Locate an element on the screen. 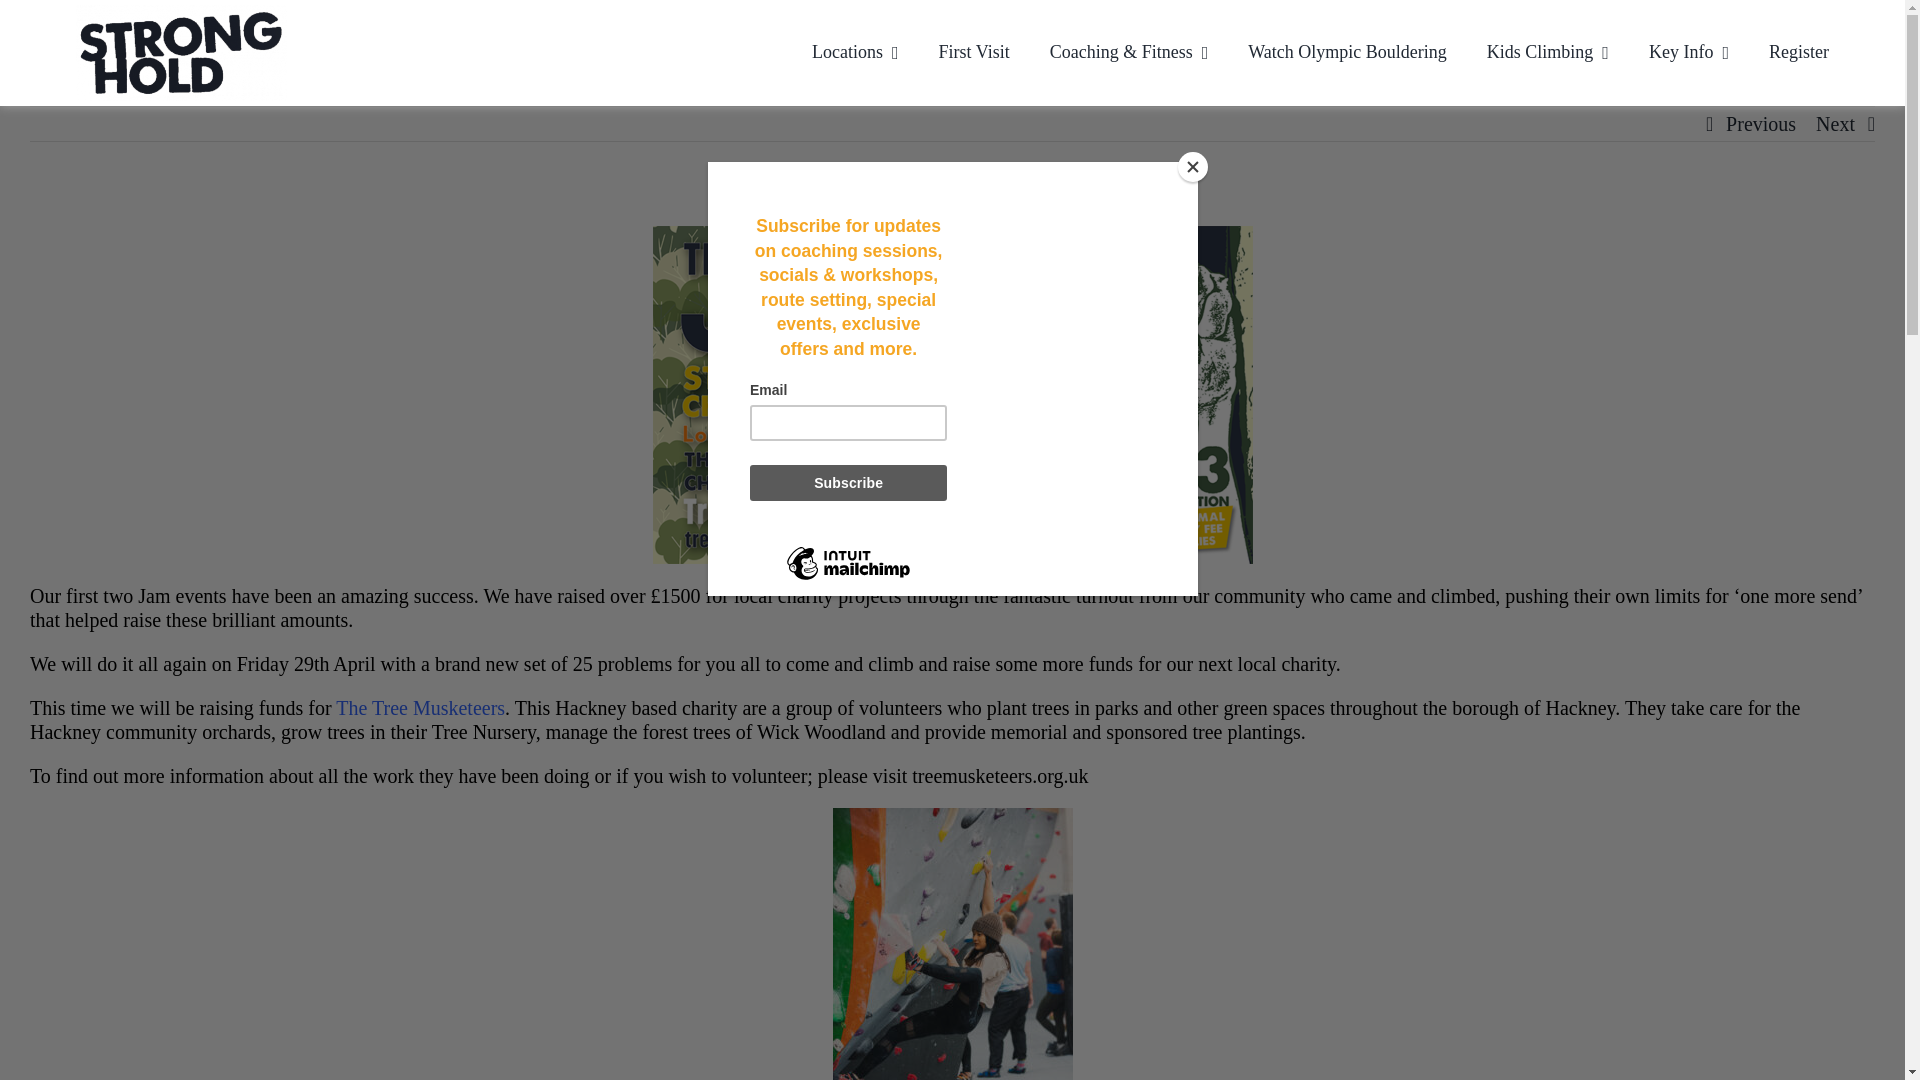 The image size is (1920, 1080). First Visit is located at coordinates (974, 52).